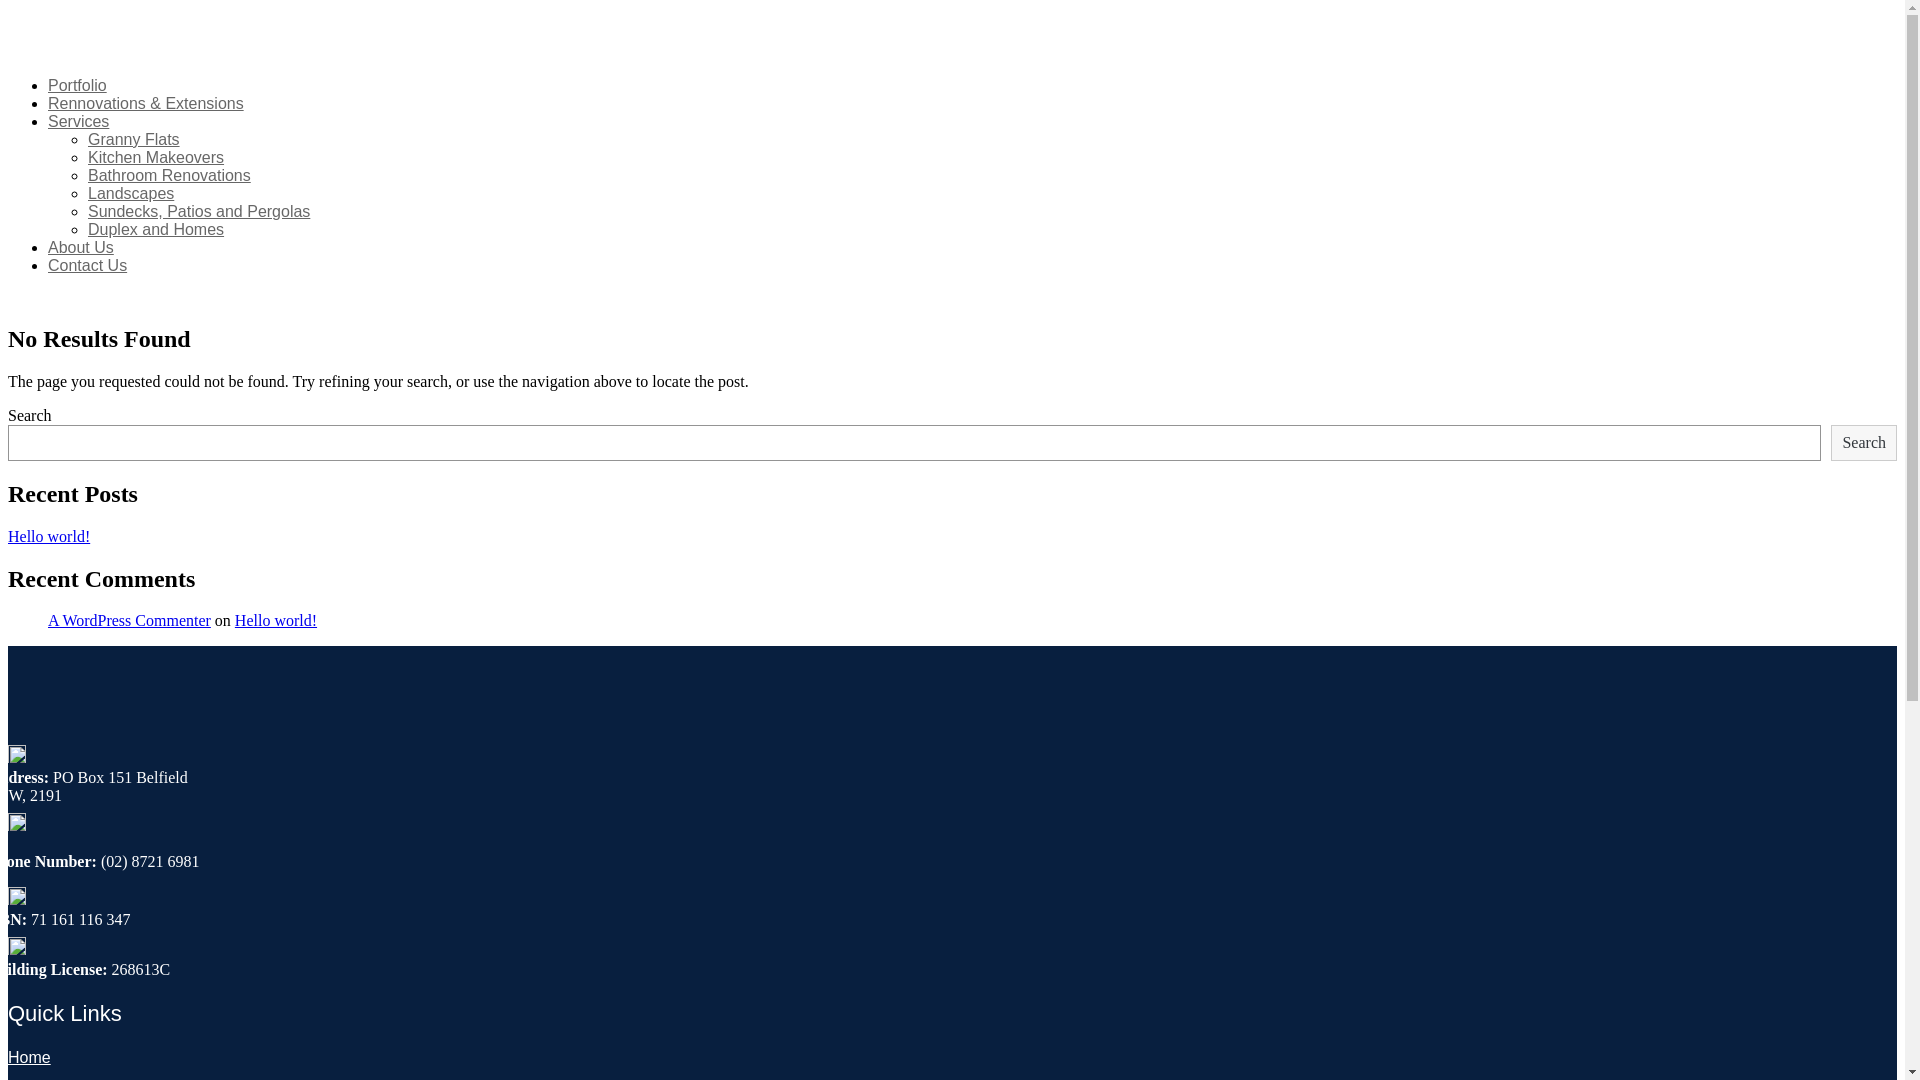  Describe the element at coordinates (146, 104) in the screenshot. I see `Rennovations & Extensions` at that location.